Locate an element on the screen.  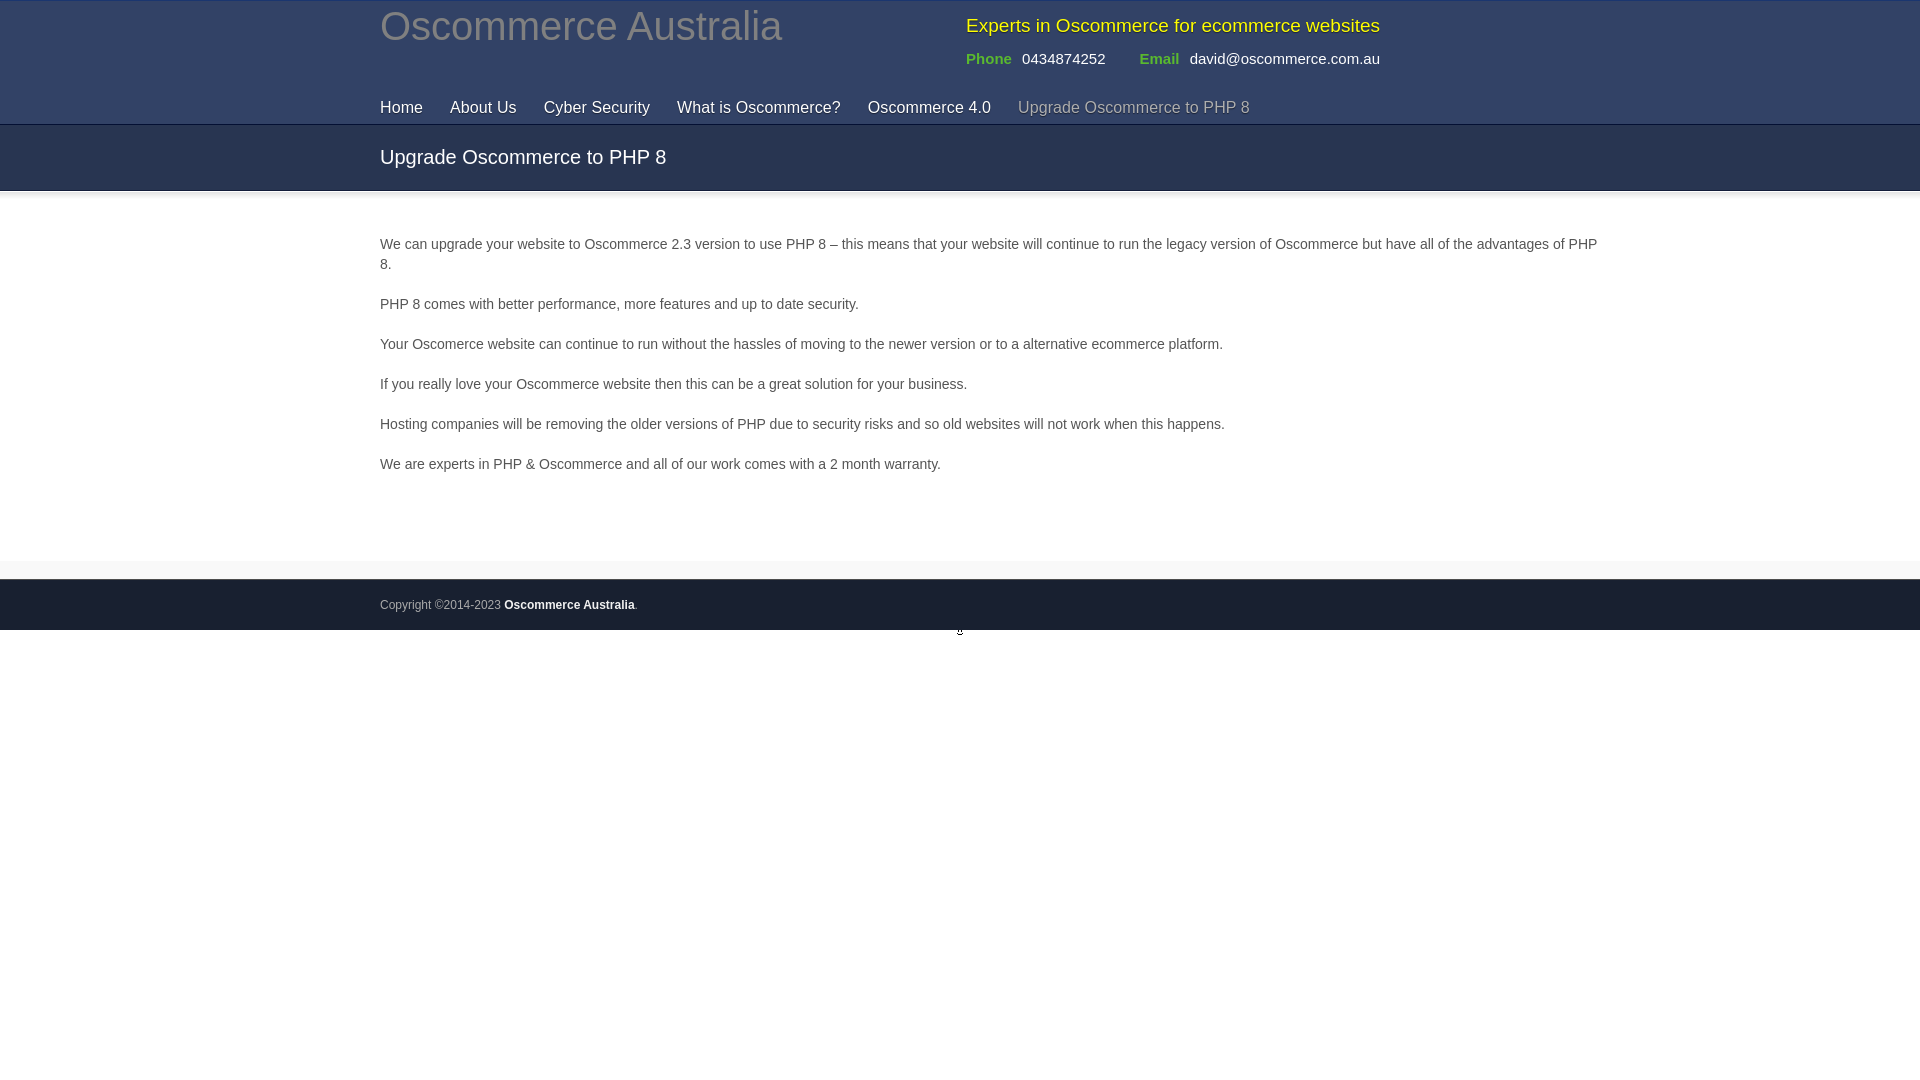
What is Oscommerce? is located at coordinates (764, 108).